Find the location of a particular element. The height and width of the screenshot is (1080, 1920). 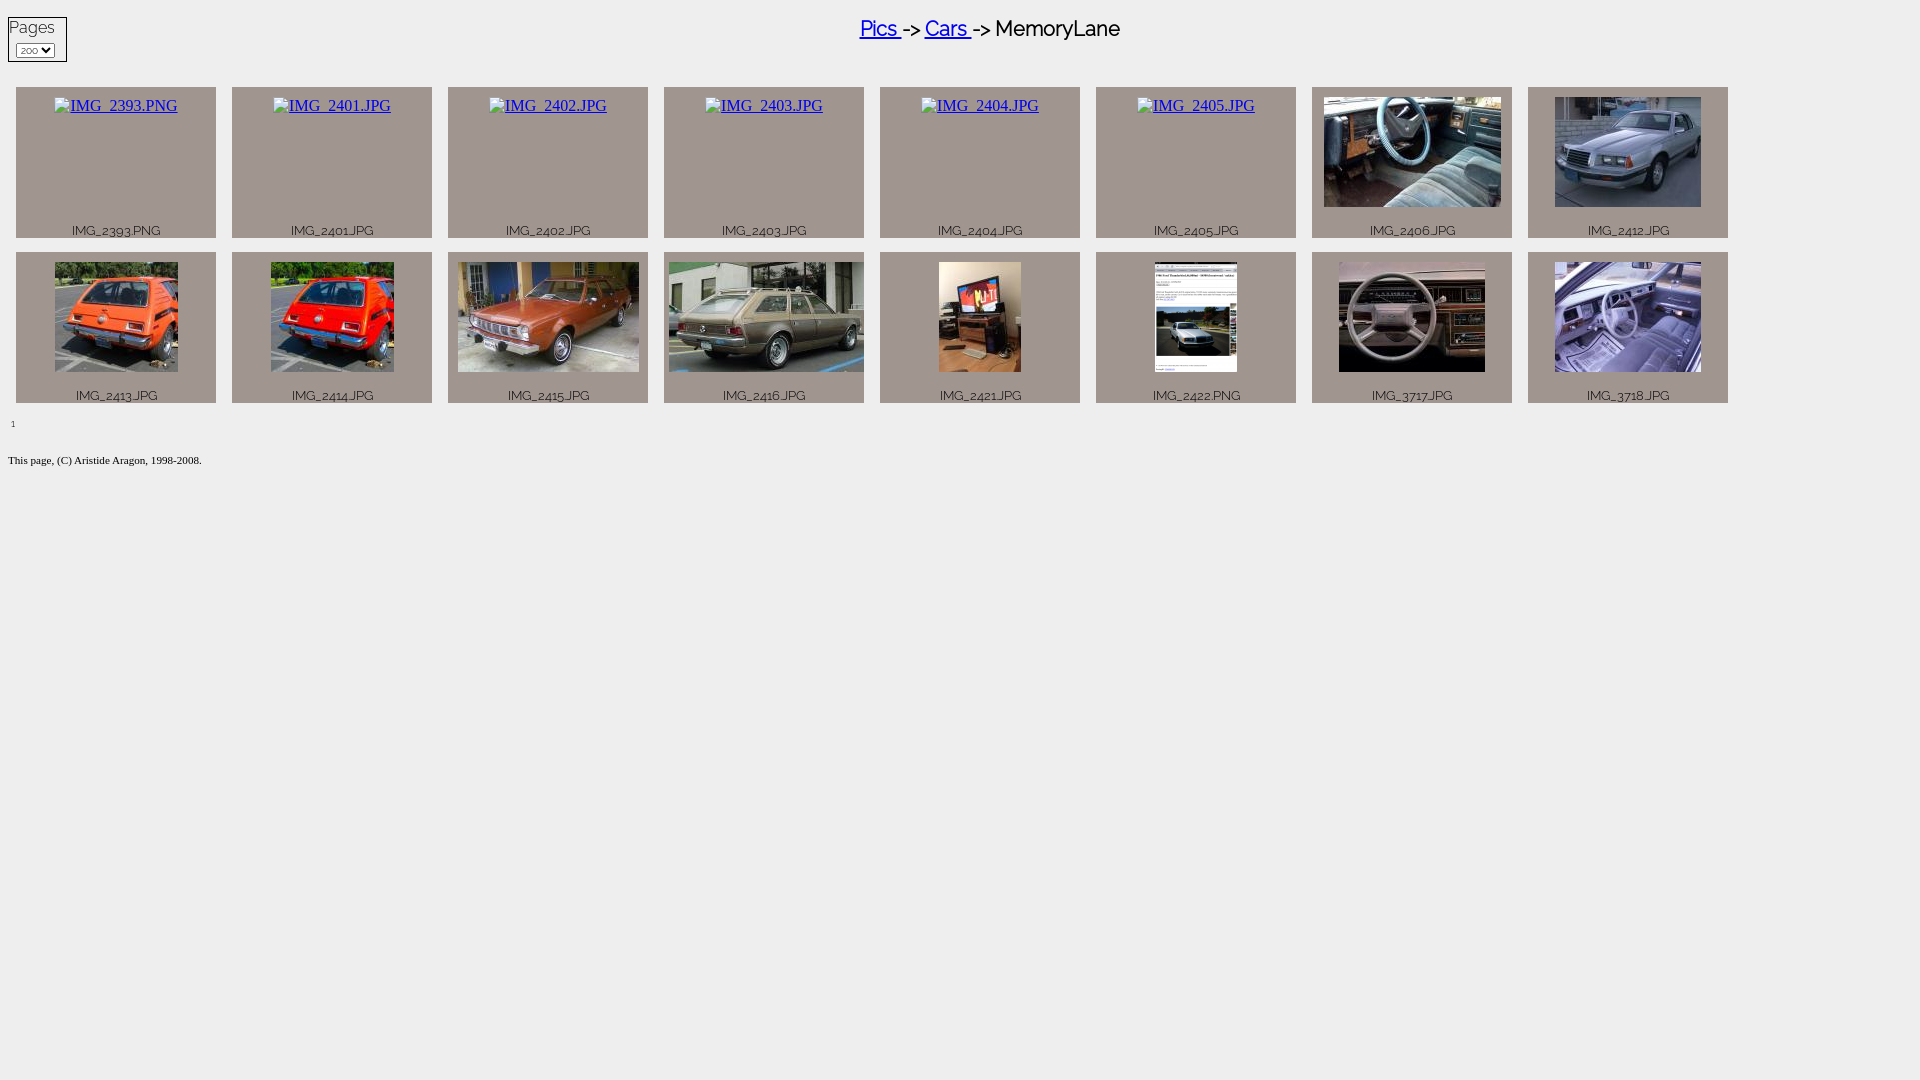

IMG_3717.JPG is located at coordinates (1412, 317).